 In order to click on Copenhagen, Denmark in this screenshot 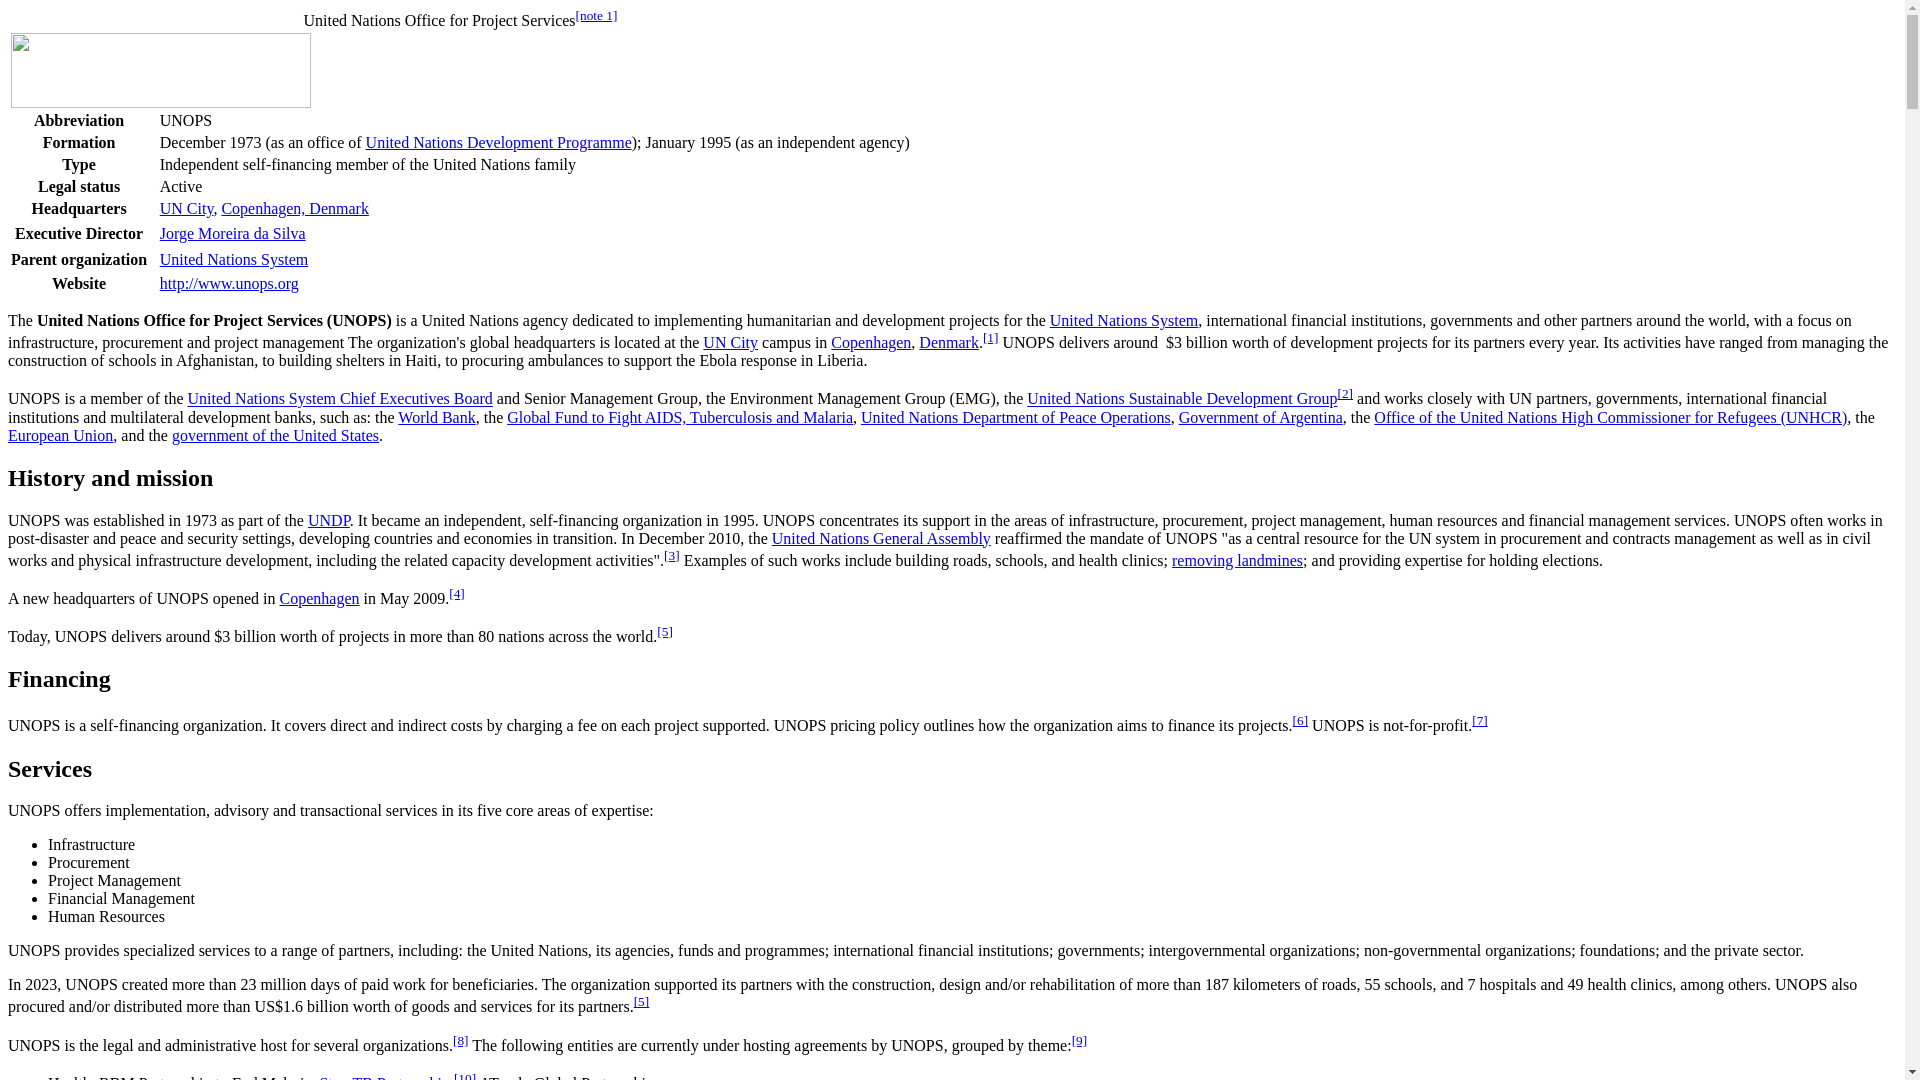, I will do `click(294, 208)`.